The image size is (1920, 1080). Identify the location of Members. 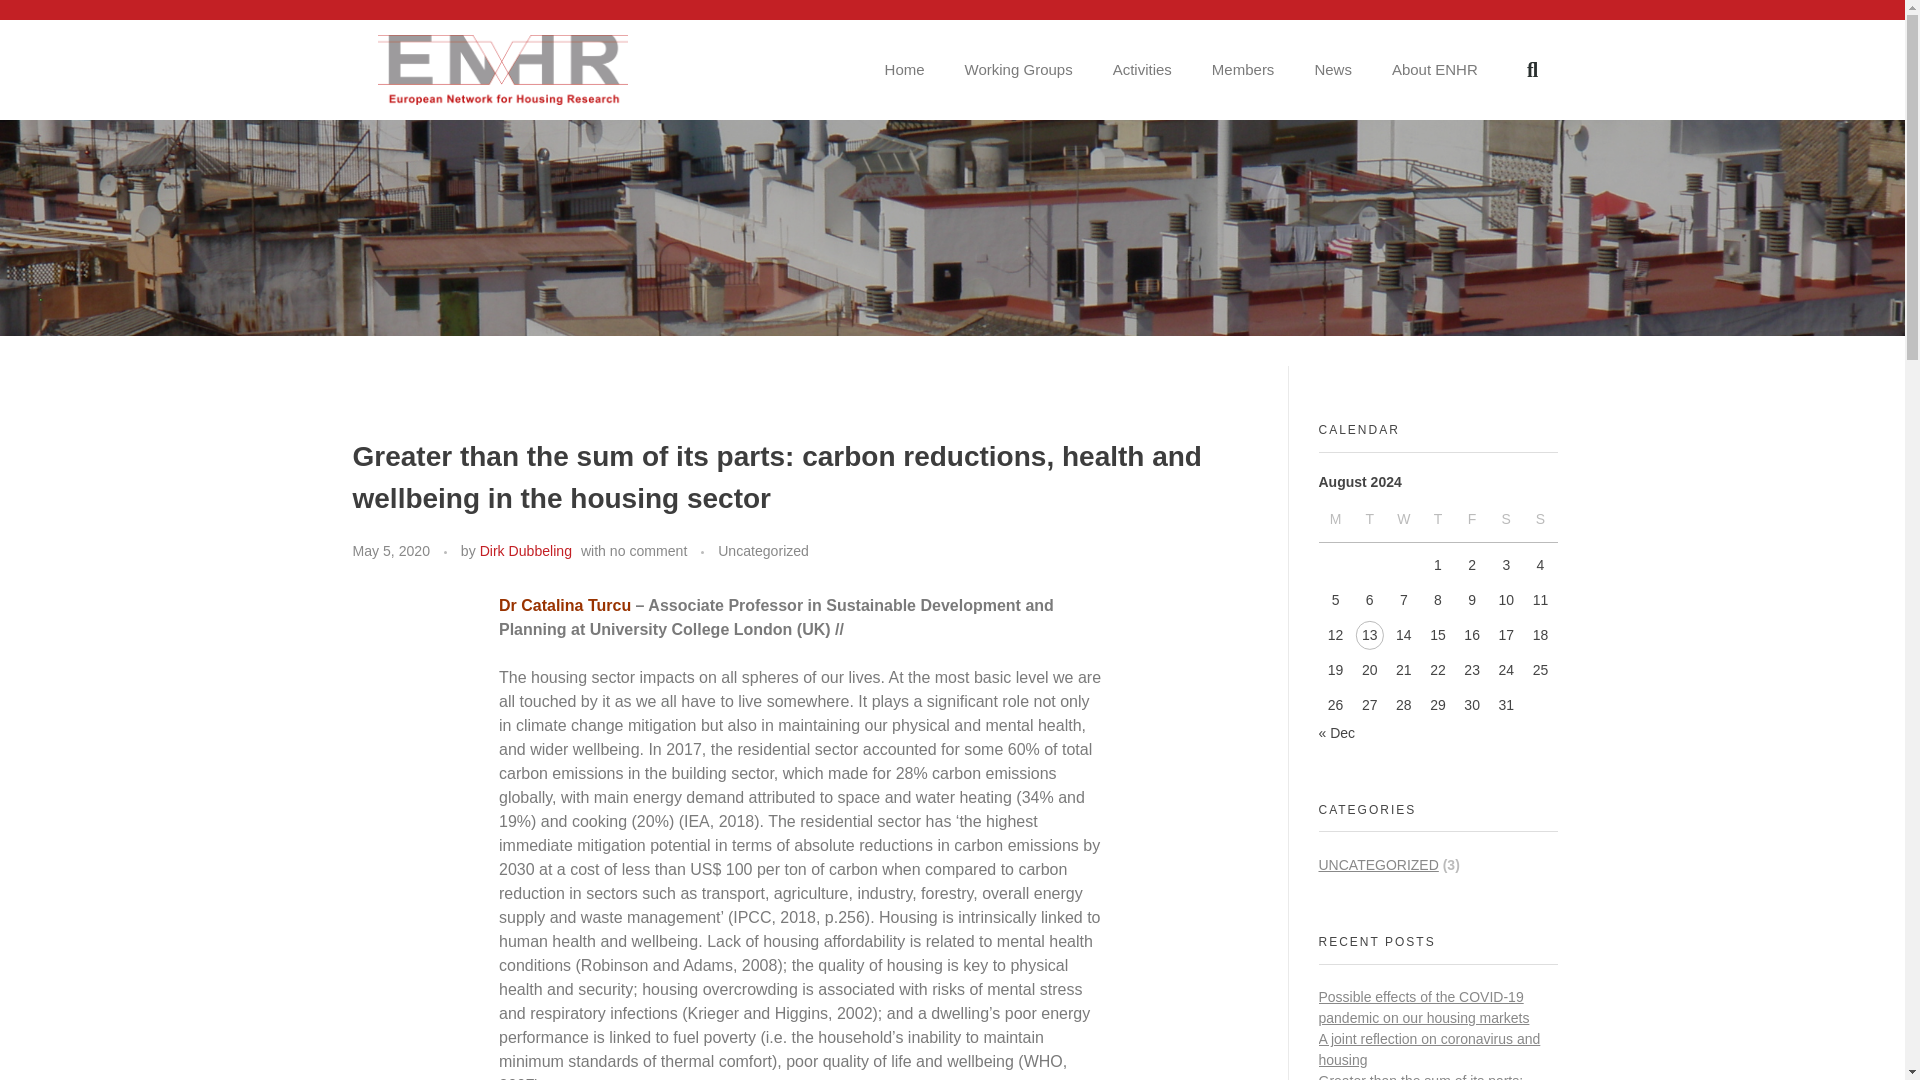
(1243, 70).